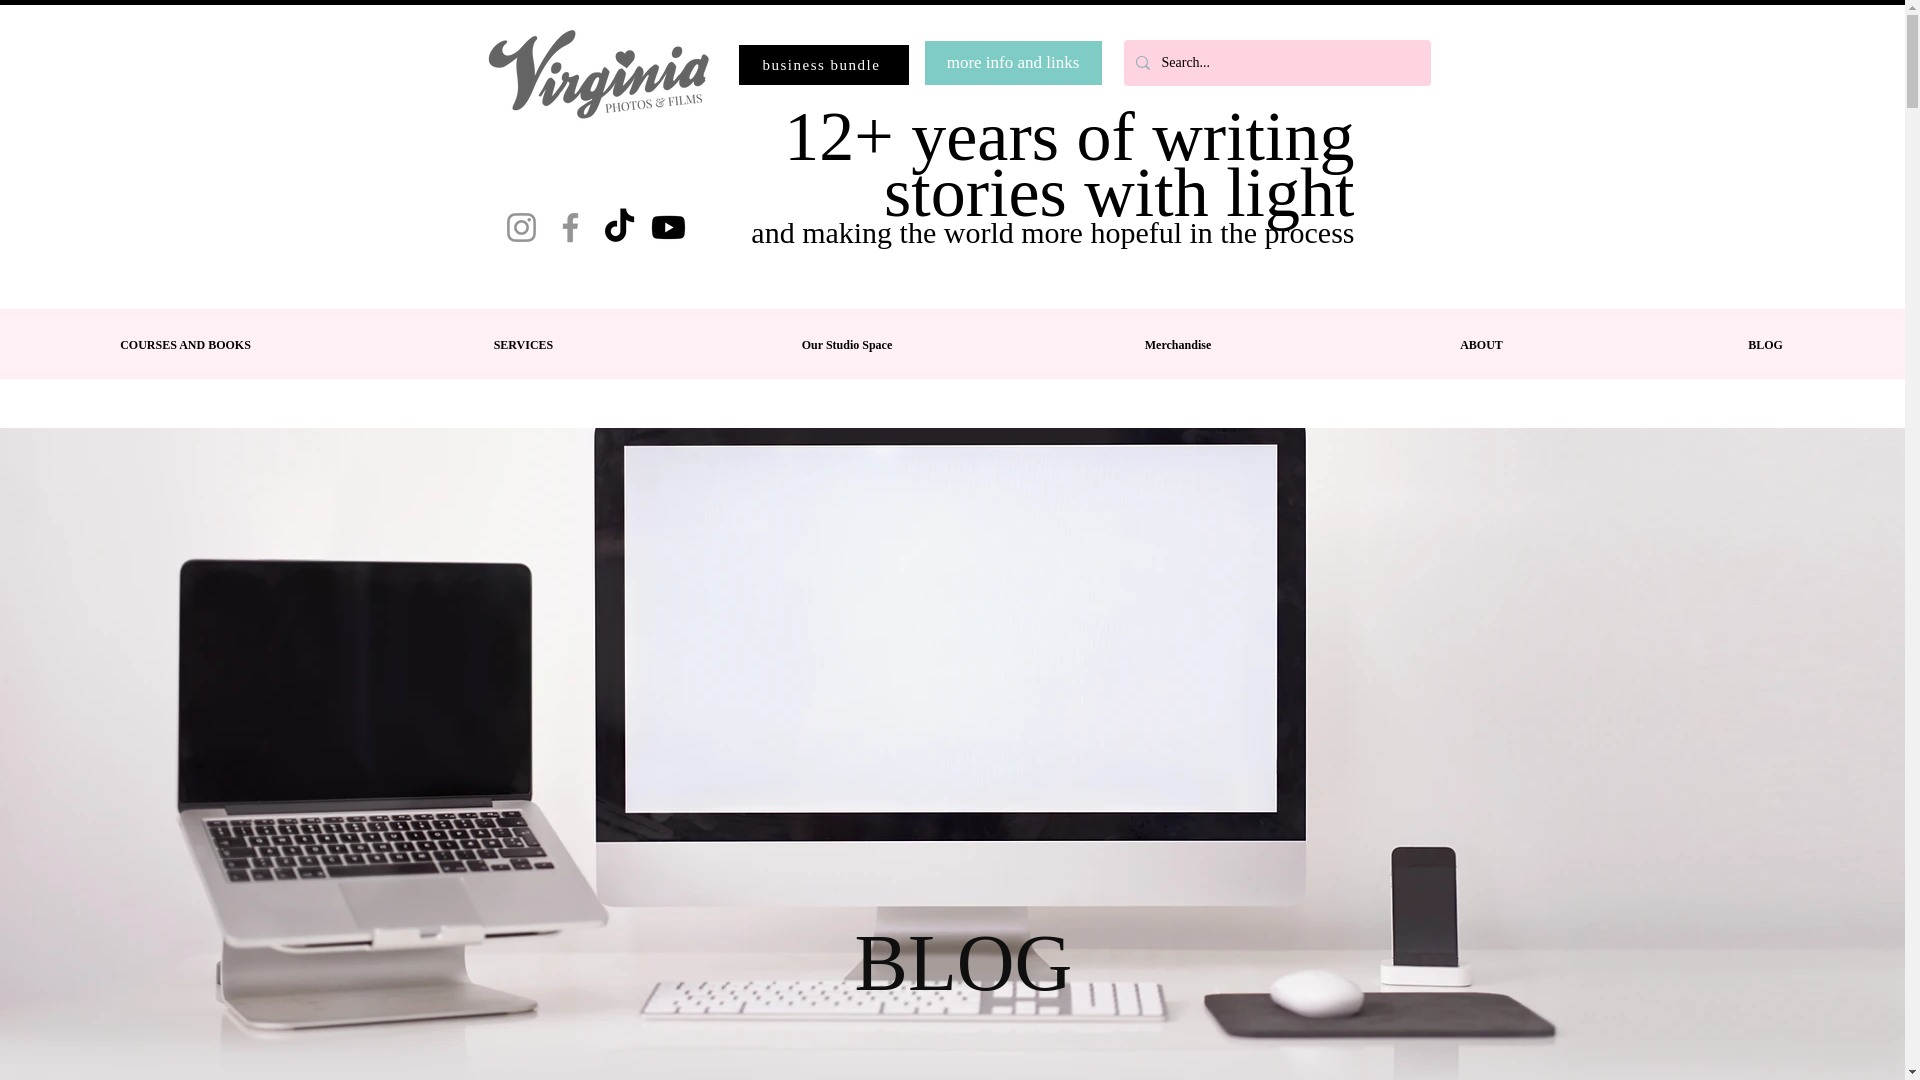  I want to click on Merchandise, so click(1176, 344).